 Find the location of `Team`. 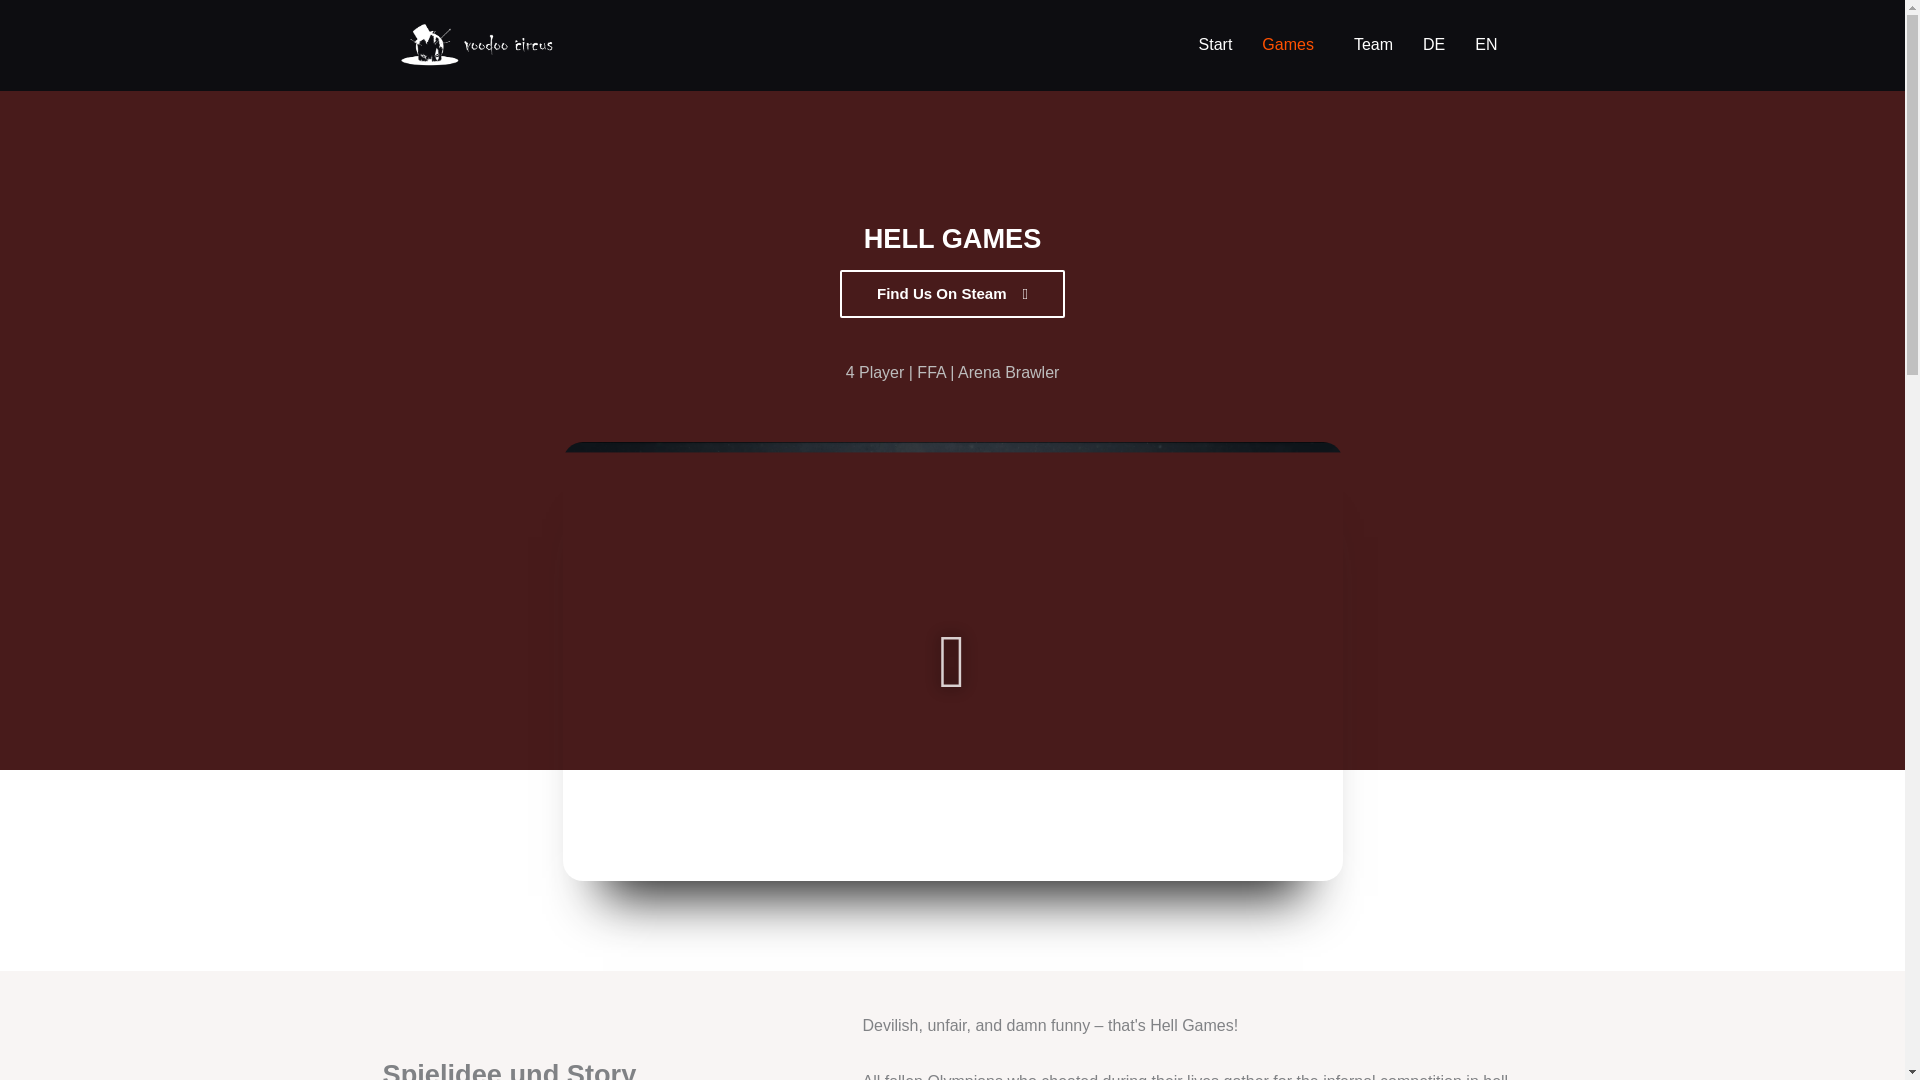

Team is located at coordinates (1372, 44).